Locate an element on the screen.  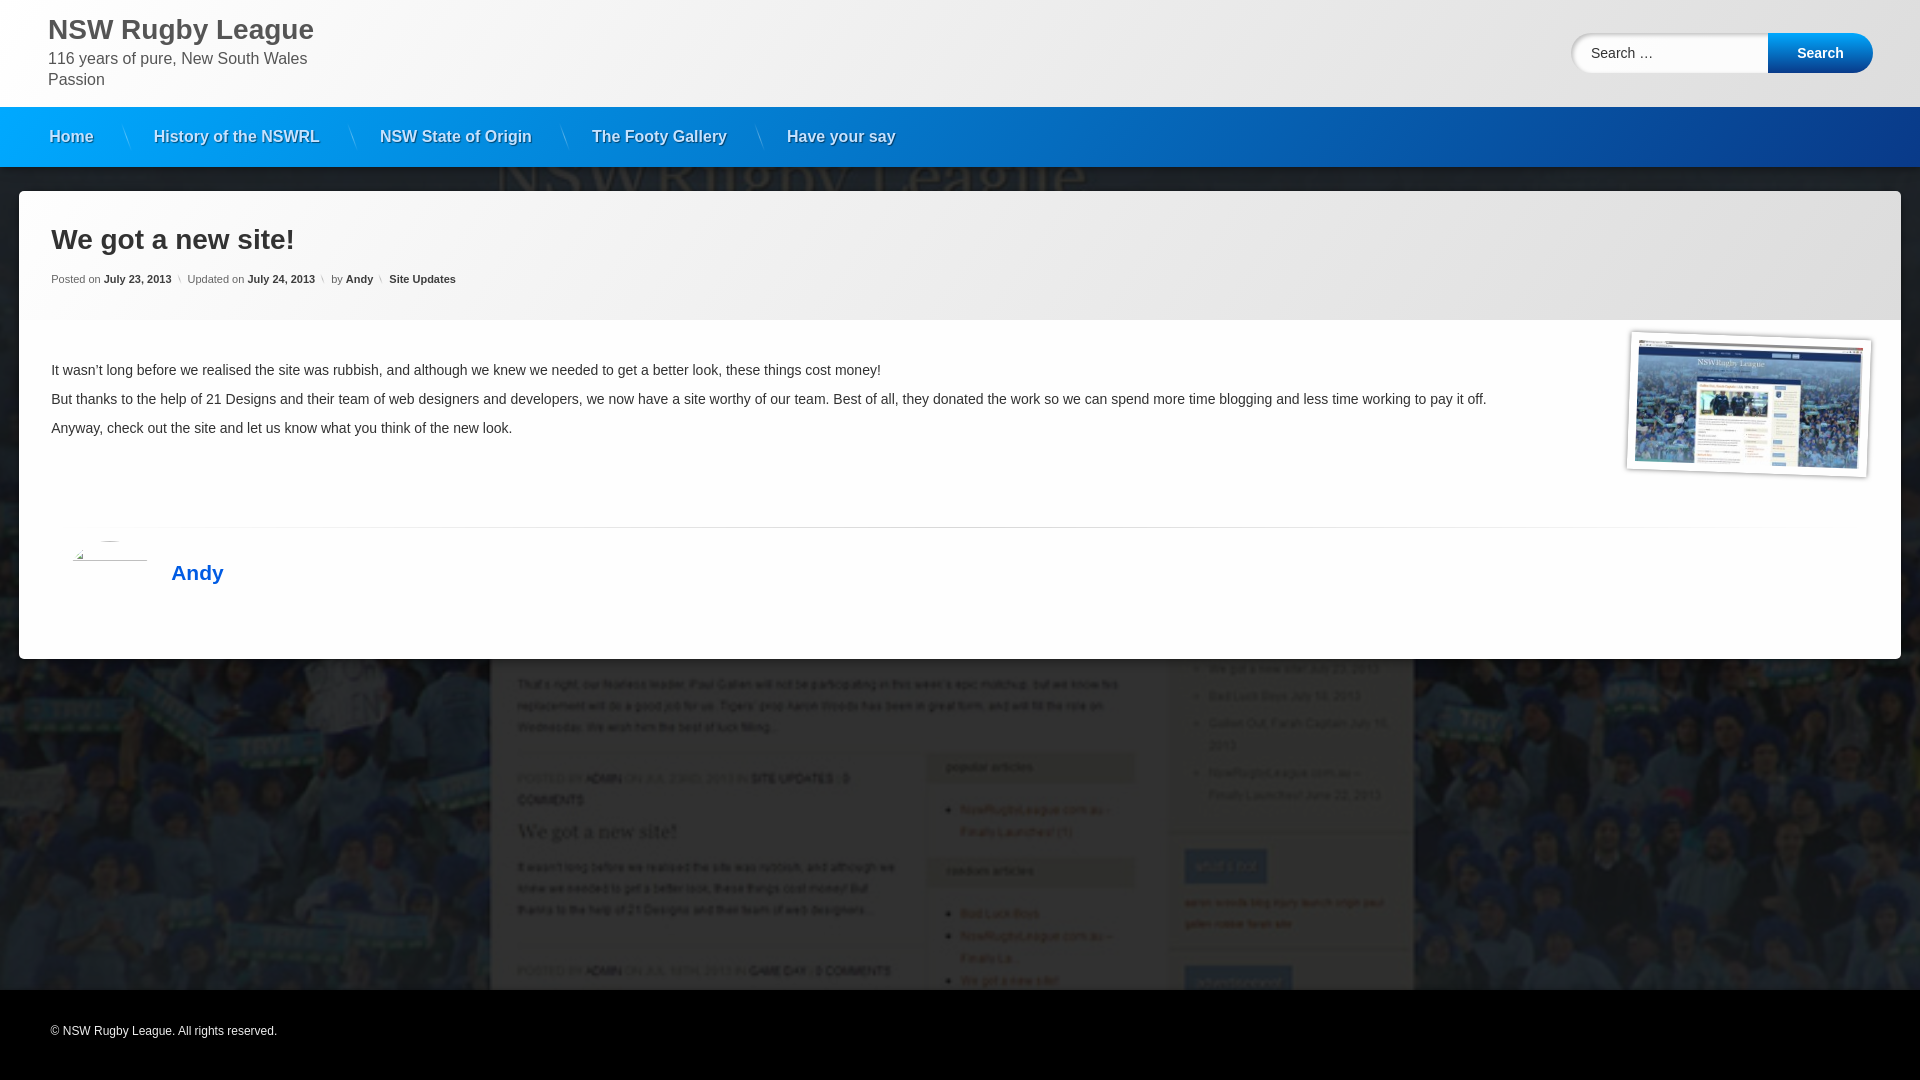
Home is located at coordinates (71, 137).